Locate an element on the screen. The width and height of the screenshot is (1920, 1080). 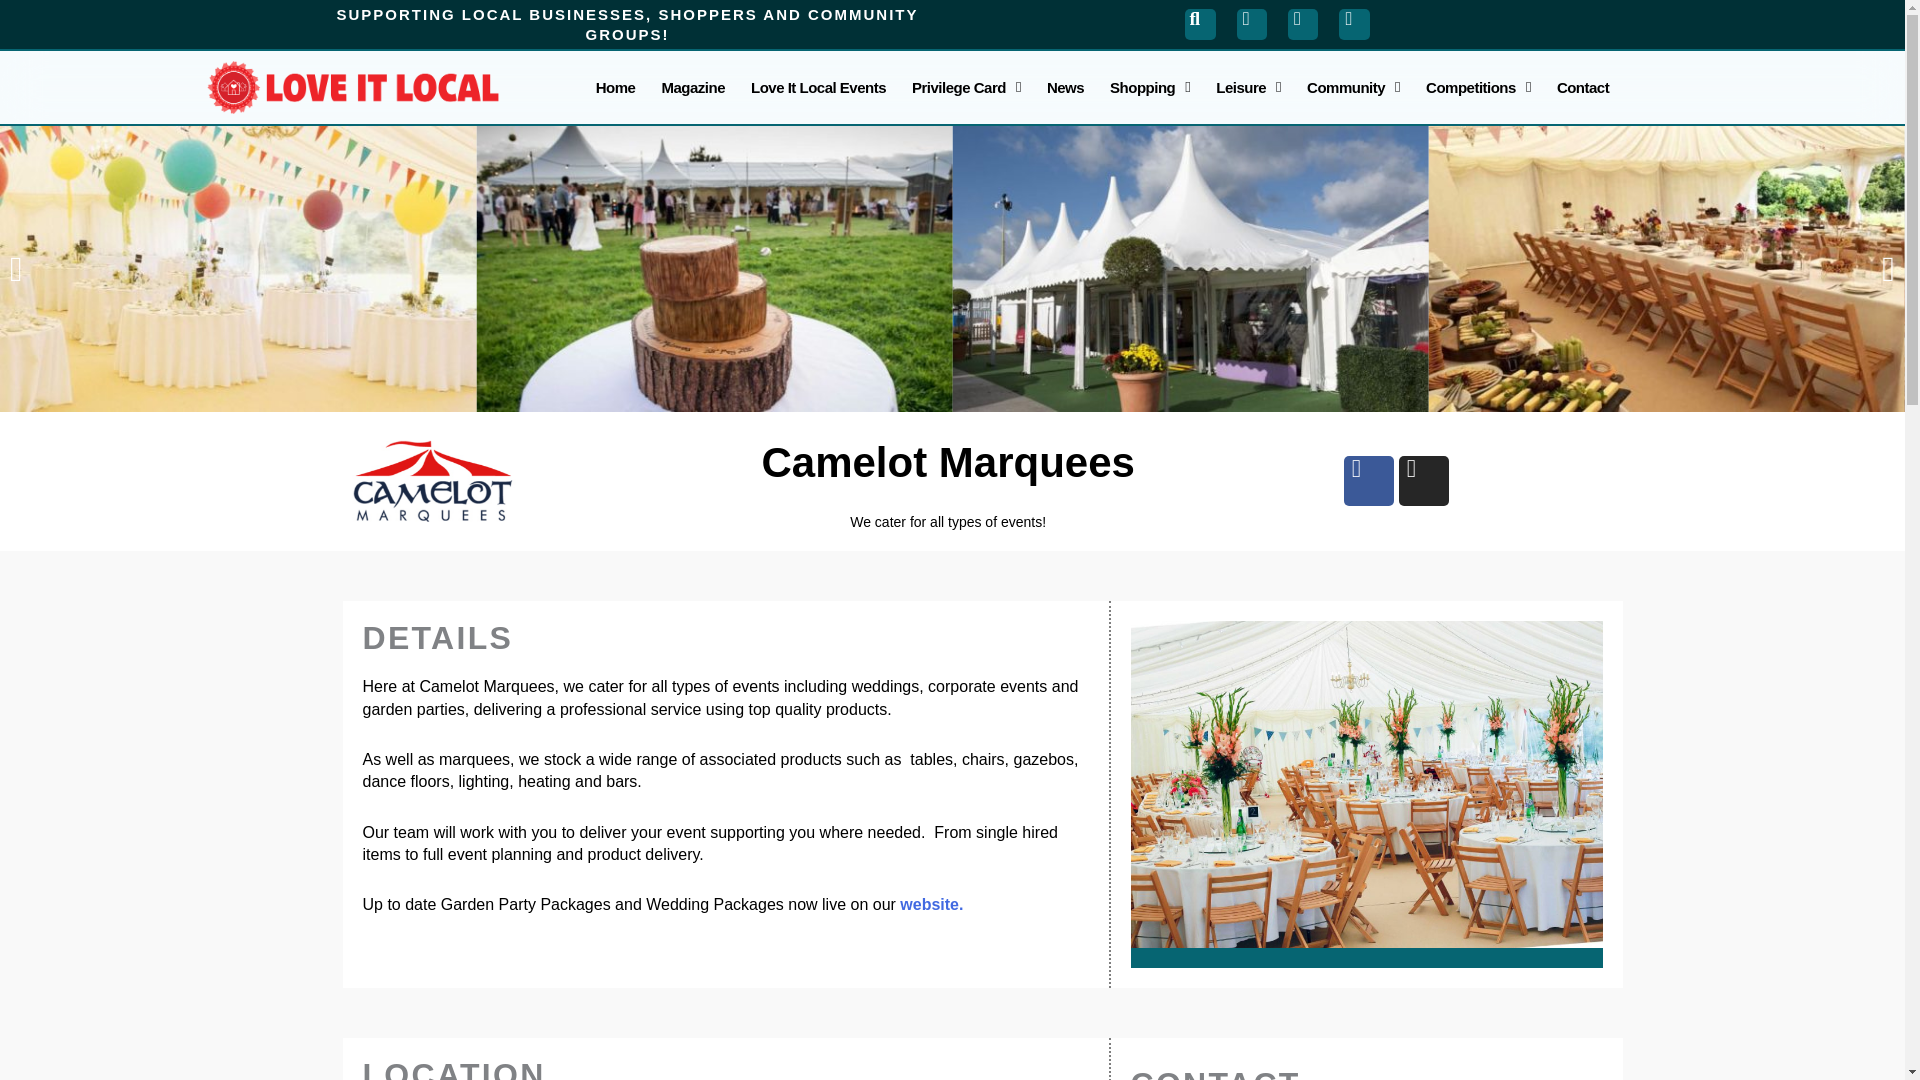
Privilege Card is located at coordinates (966, 87).